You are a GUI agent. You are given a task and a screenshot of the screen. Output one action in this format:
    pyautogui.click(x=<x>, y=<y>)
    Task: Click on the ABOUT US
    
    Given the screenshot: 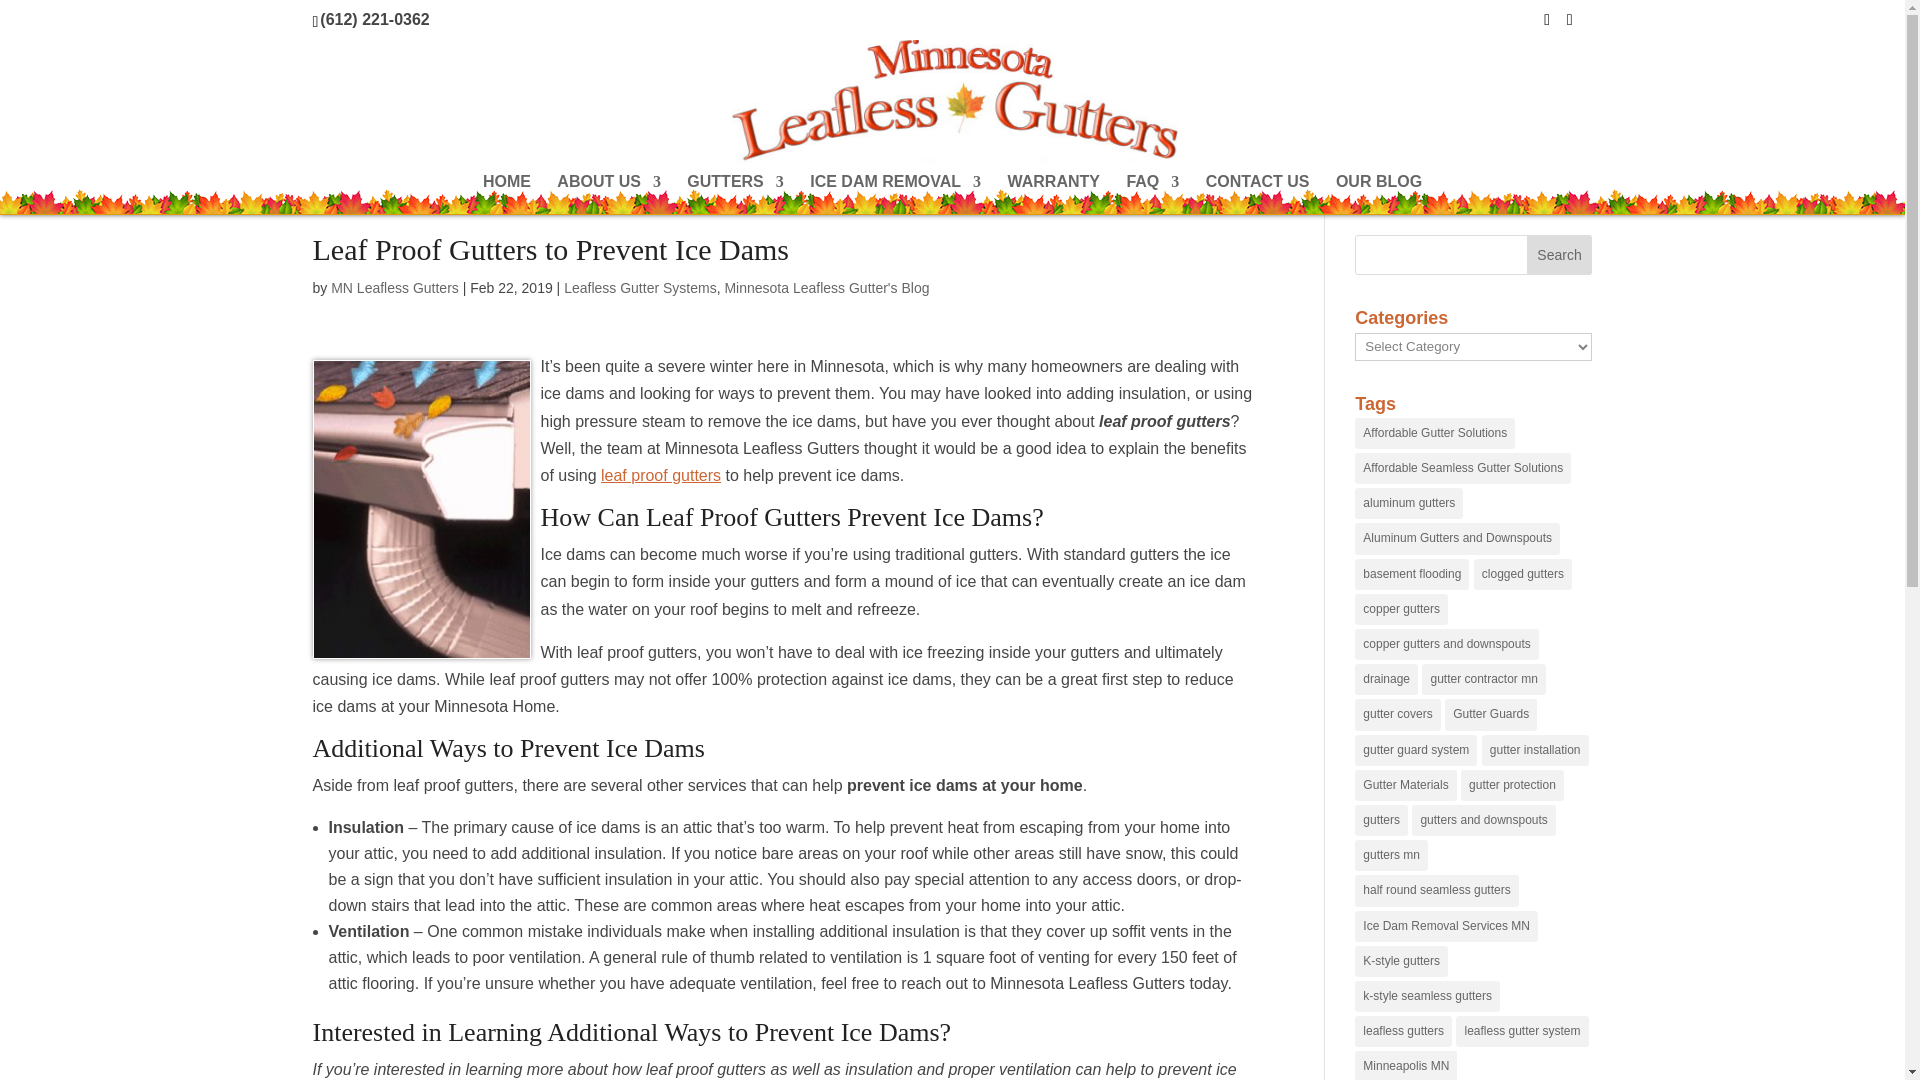 What is the action you would take?
    pyautogui.click(x=608, y=194)
    